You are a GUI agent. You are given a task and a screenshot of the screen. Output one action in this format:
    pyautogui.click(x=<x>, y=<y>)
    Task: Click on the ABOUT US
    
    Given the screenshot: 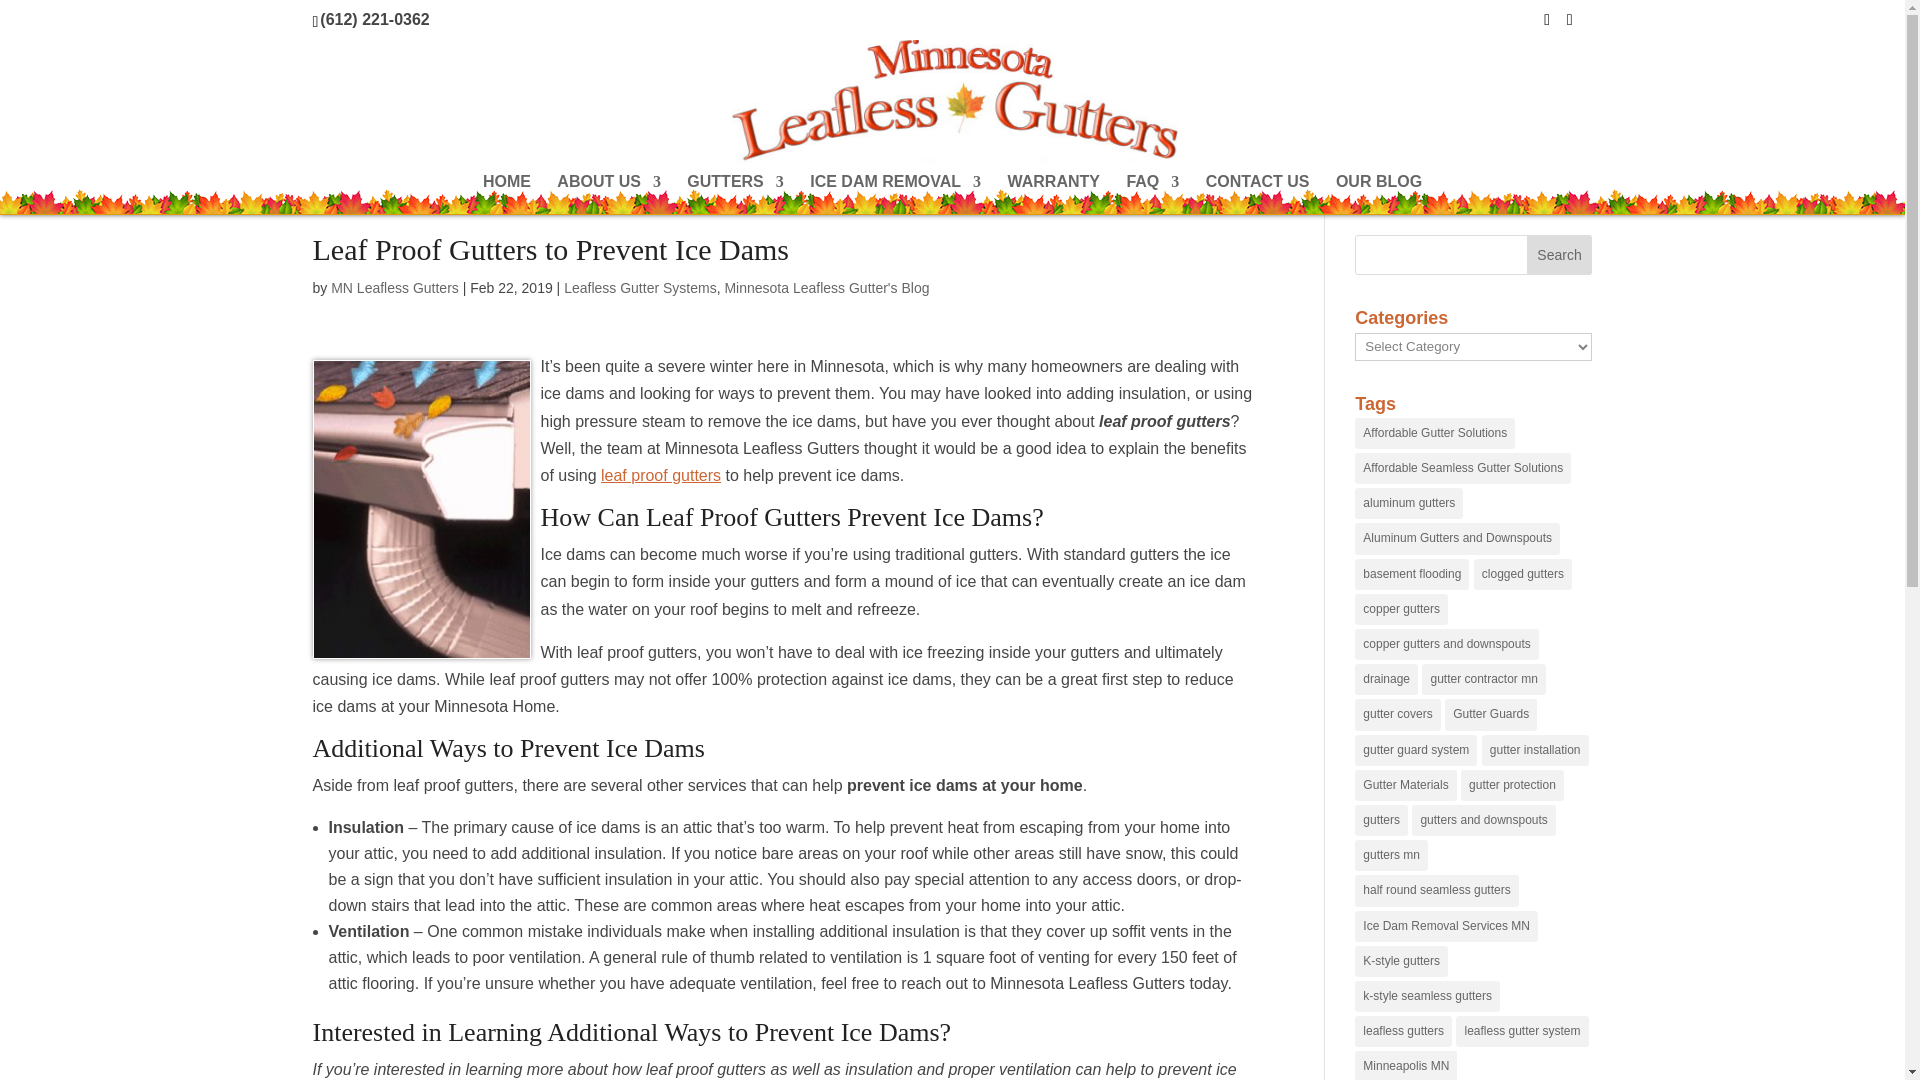 What is the action you would take?
    pyautogui.click(x=608, y=194)
    